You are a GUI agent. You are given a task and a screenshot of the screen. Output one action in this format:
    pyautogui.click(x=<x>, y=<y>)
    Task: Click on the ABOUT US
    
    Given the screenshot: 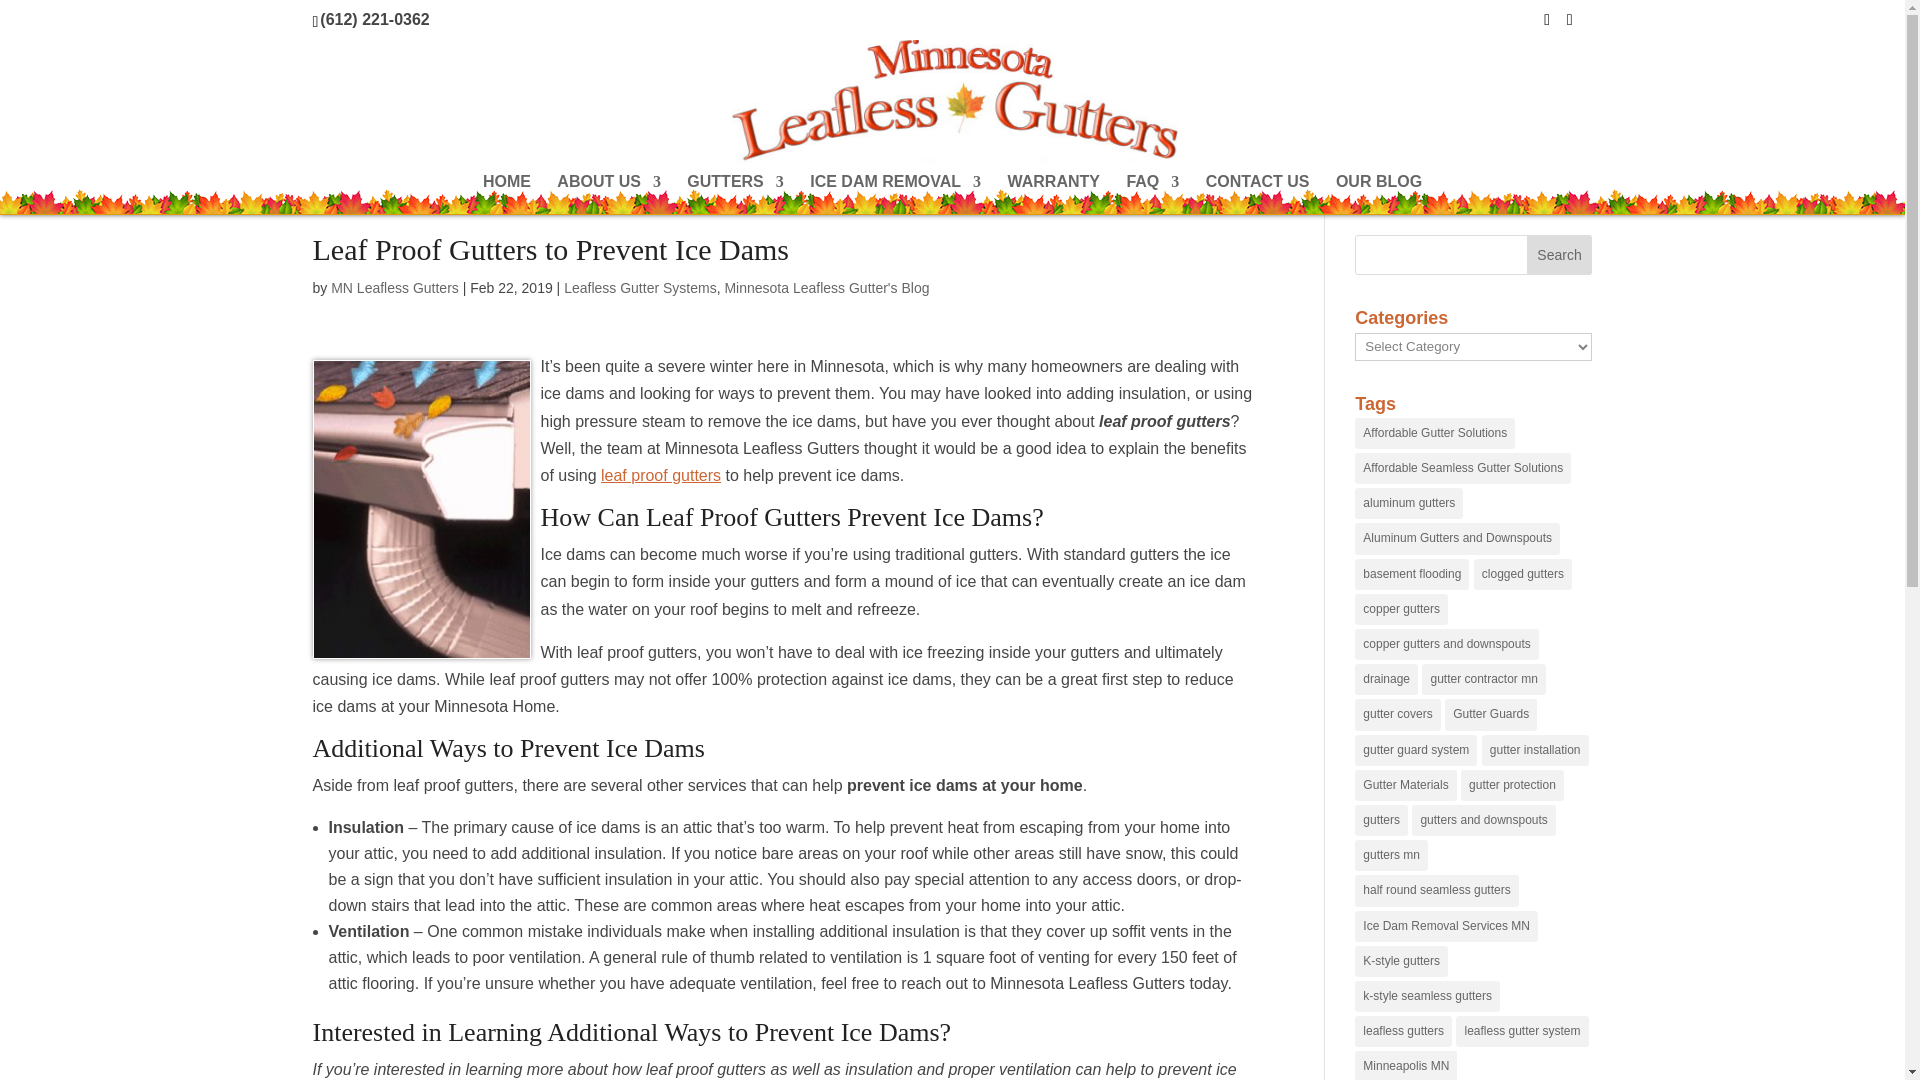 What is the action you would take?
    pyautogui.click(x=608, y=194)
    